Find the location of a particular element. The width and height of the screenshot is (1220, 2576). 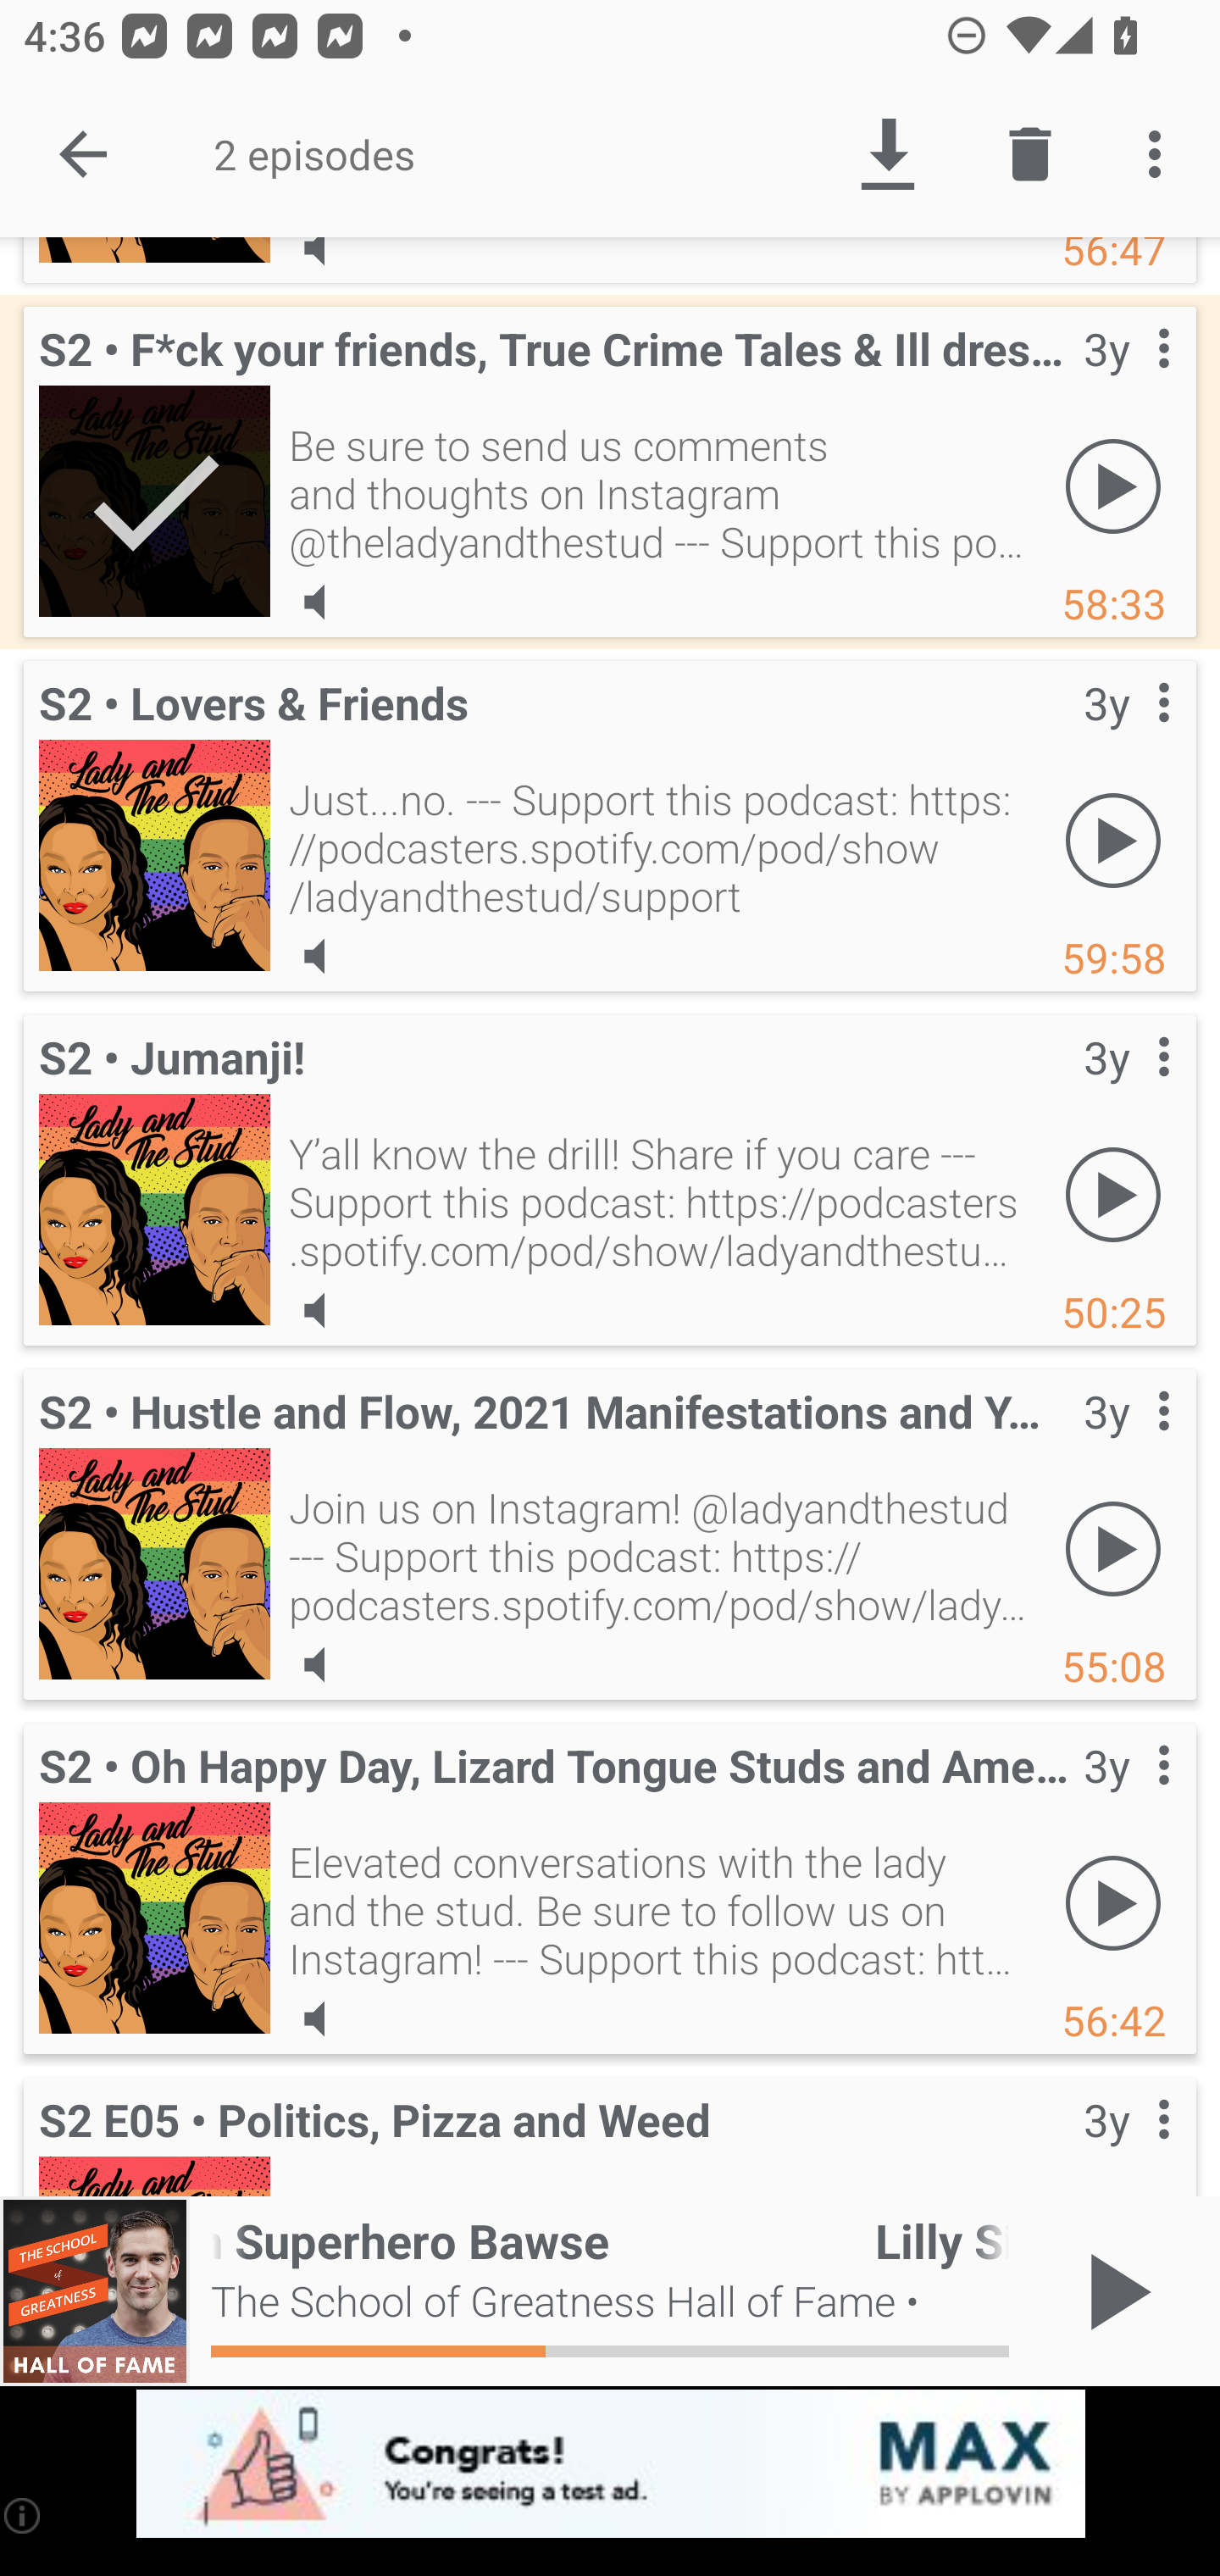

Done is located at coordinates (83, 154).